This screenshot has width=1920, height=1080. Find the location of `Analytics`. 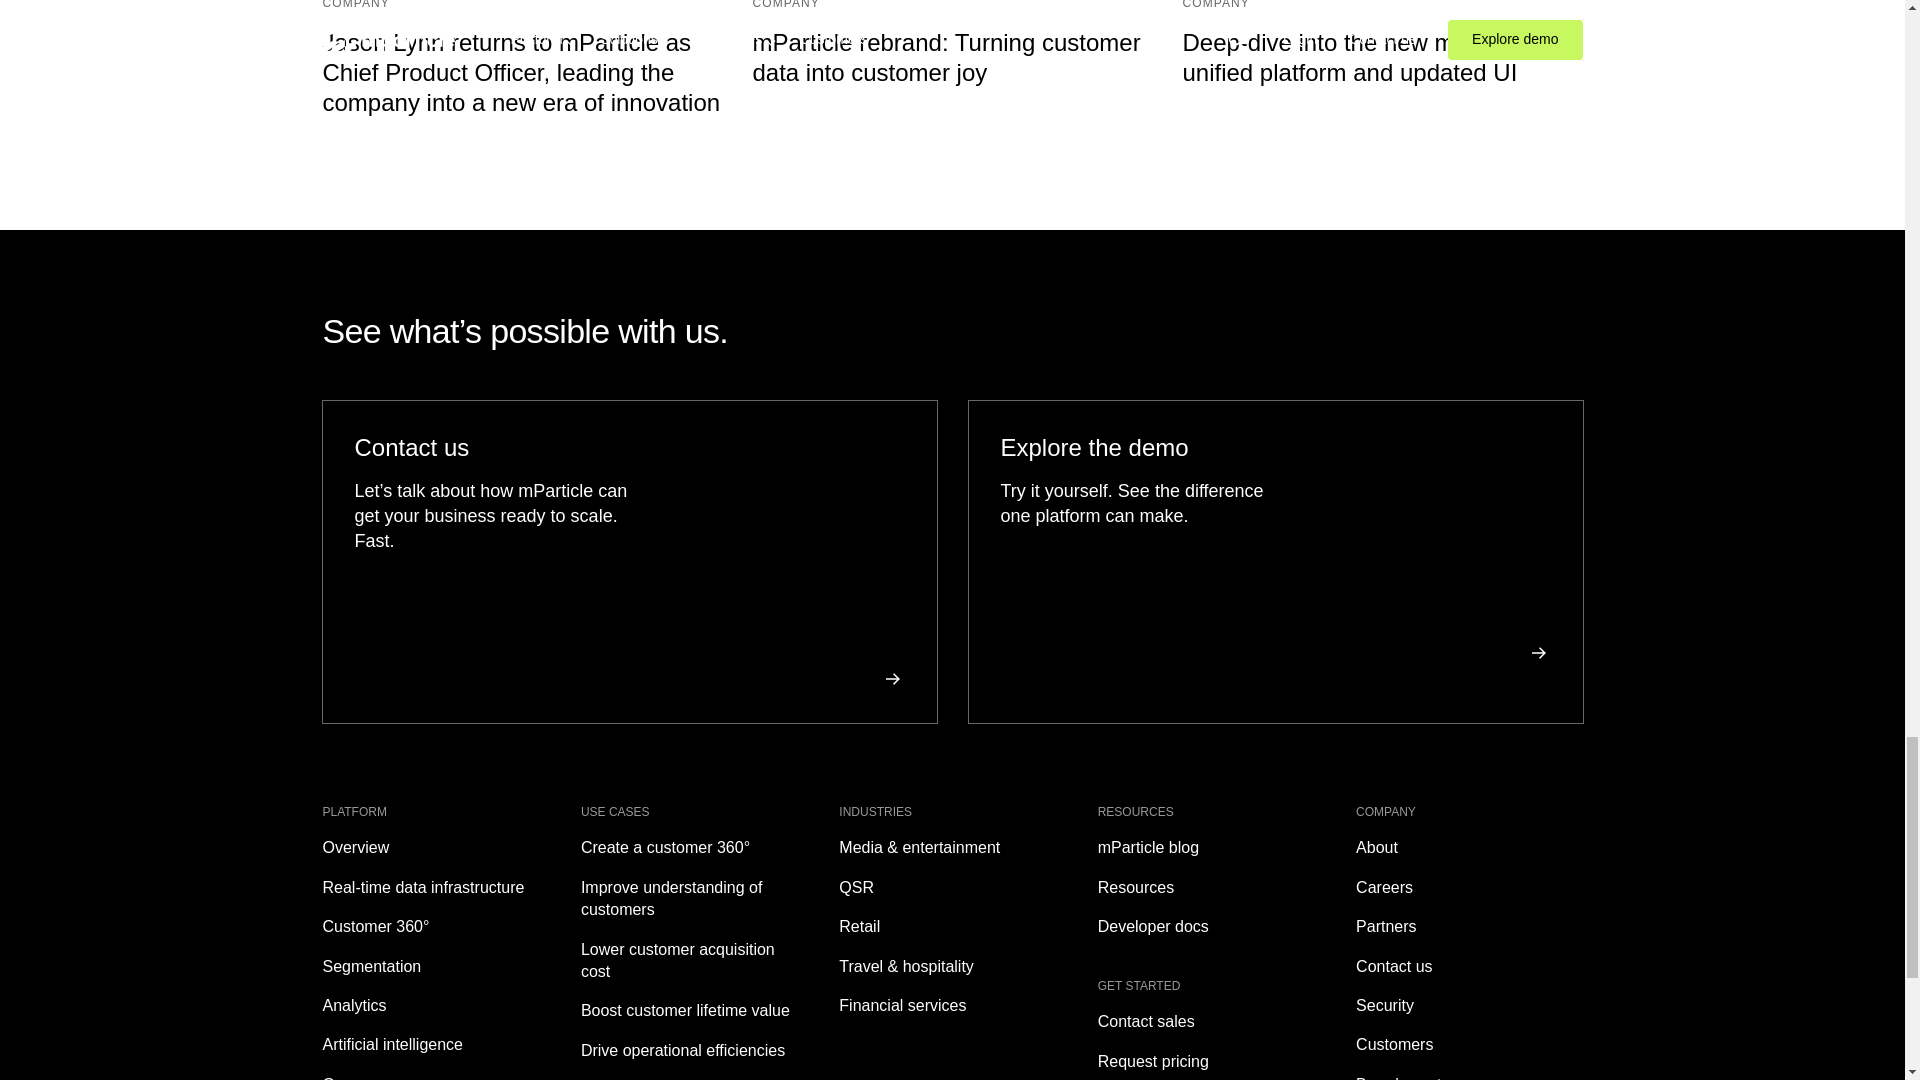

Analytics is located at coordinates (434, 1006).